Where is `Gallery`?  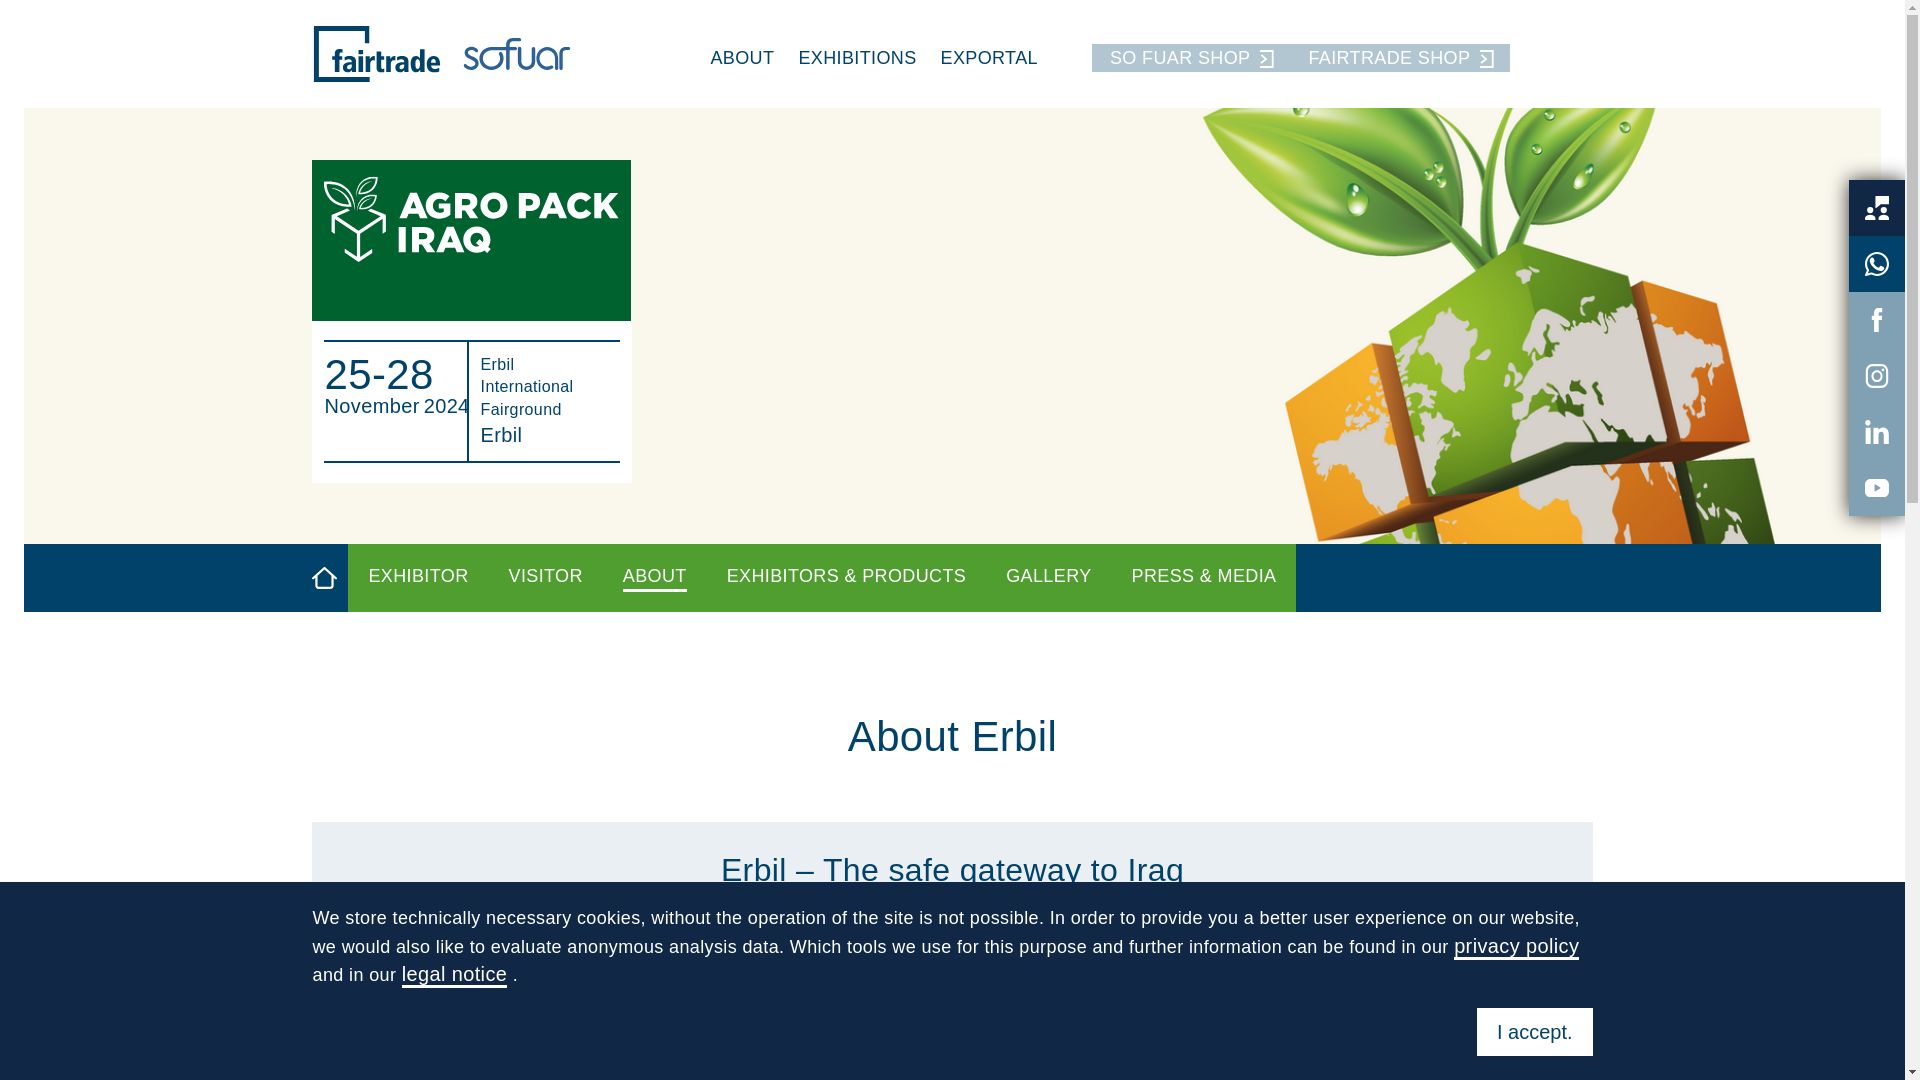 Gallery is located at coordinates (1048, 577).